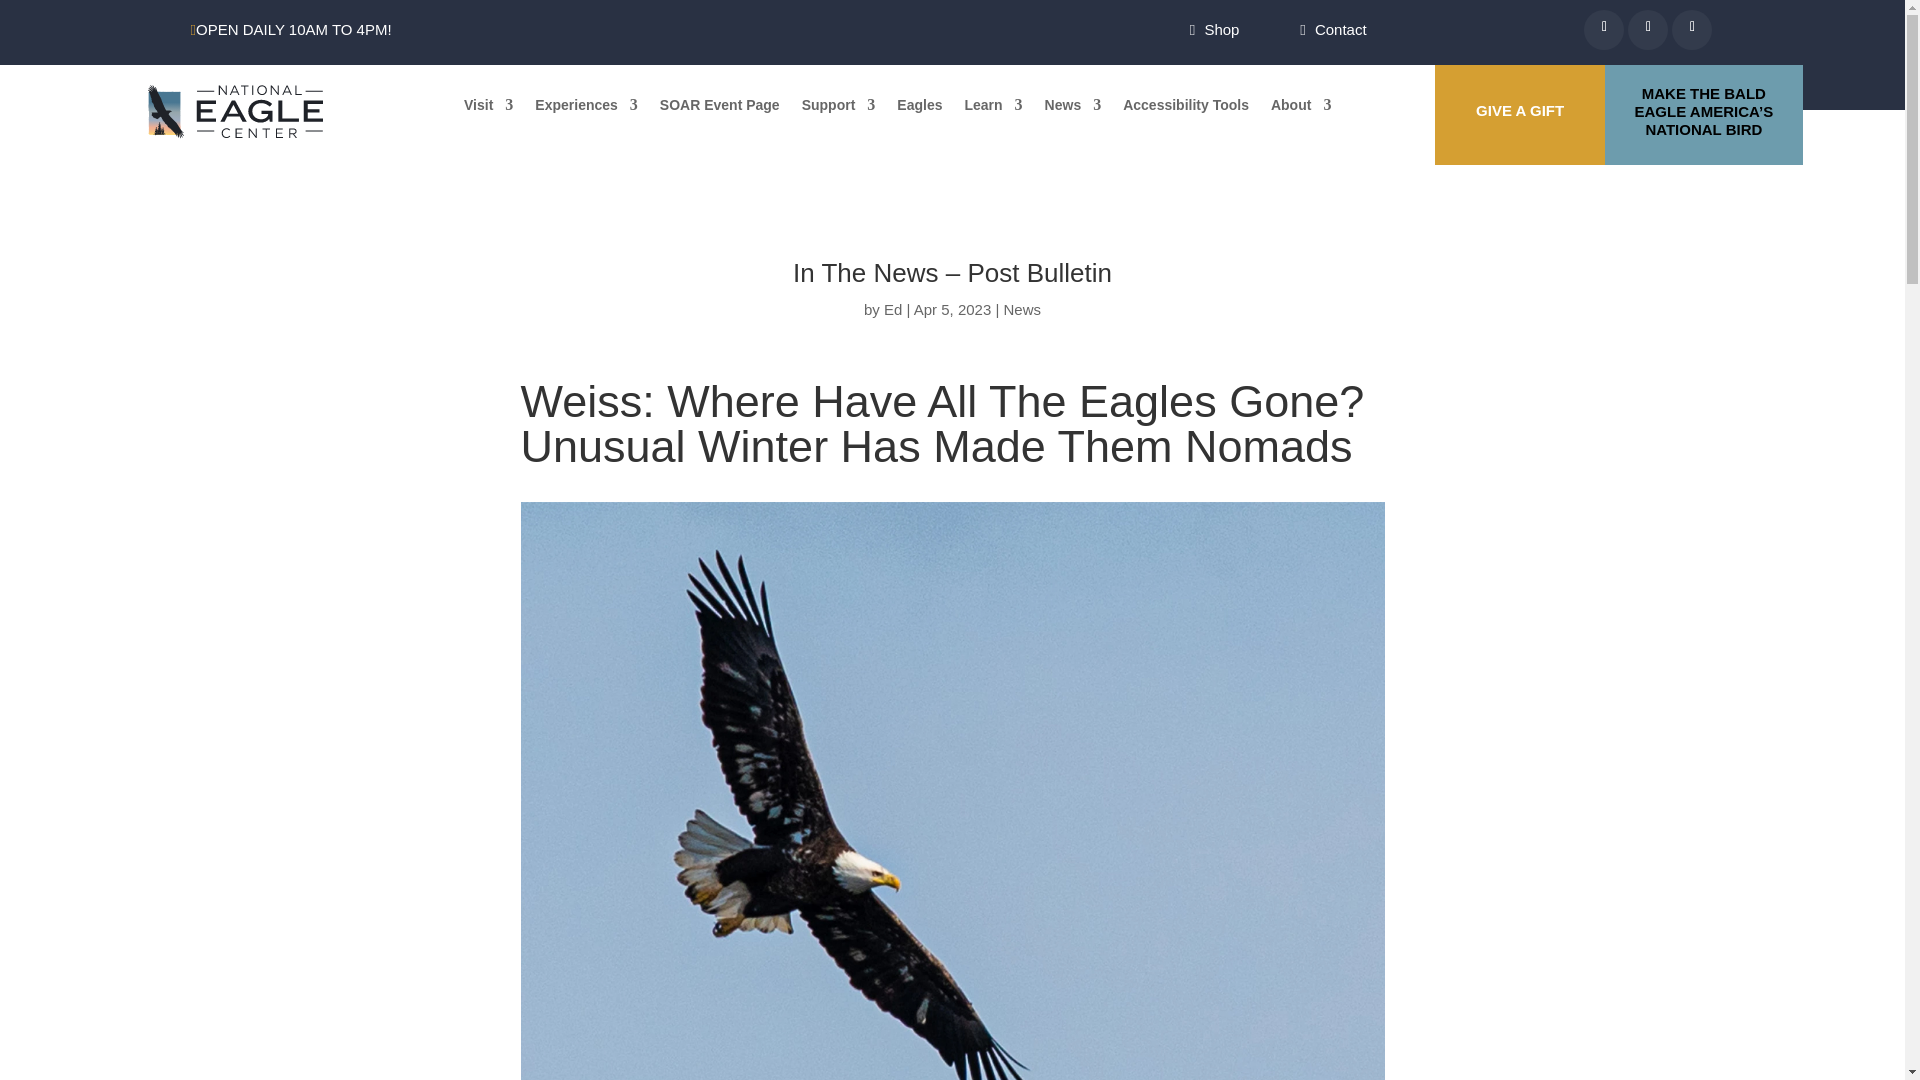 This screenshot has height=1080, width=1920. What do you see at coordinates (1220, 28) in the screenshot?
I see `Shop` at bounding box center [1220, 28].